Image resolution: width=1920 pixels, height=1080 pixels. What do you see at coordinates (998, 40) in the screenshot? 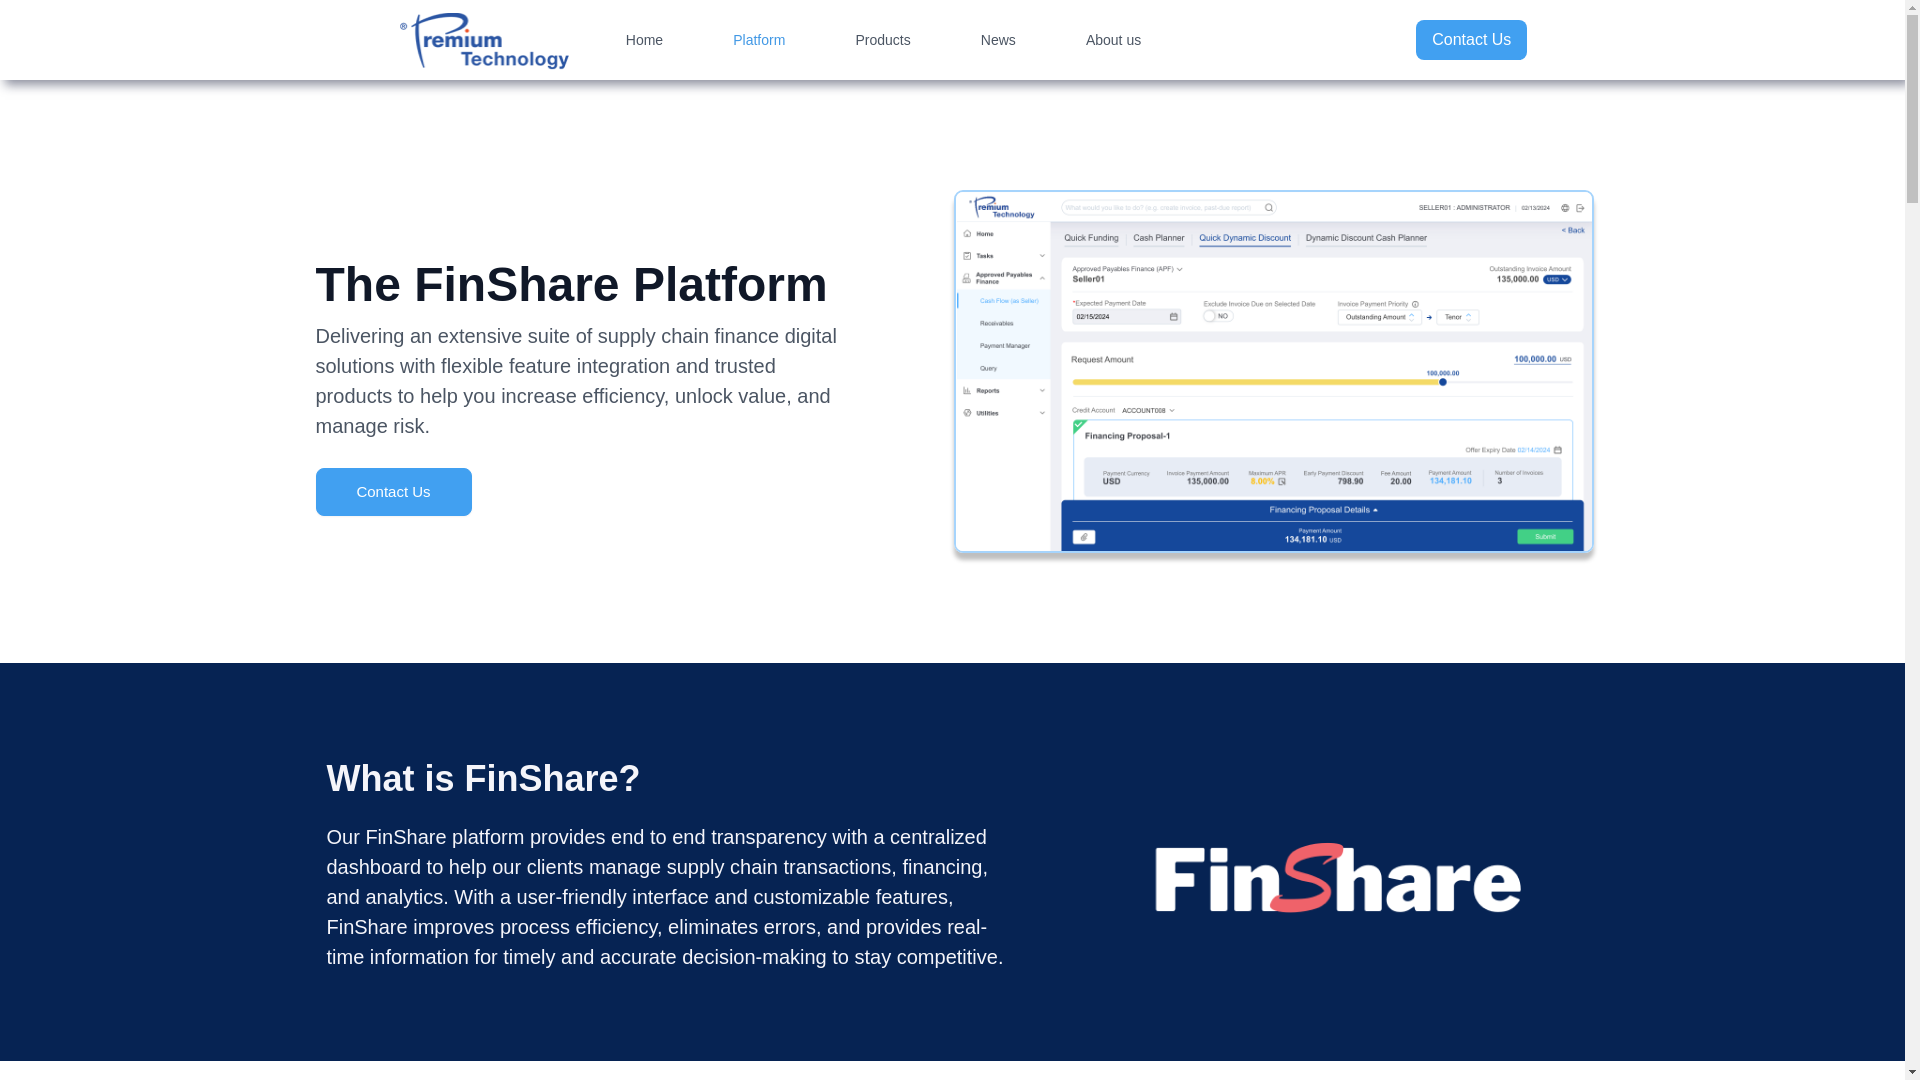
I see `News` at bounding box center [998, 40].